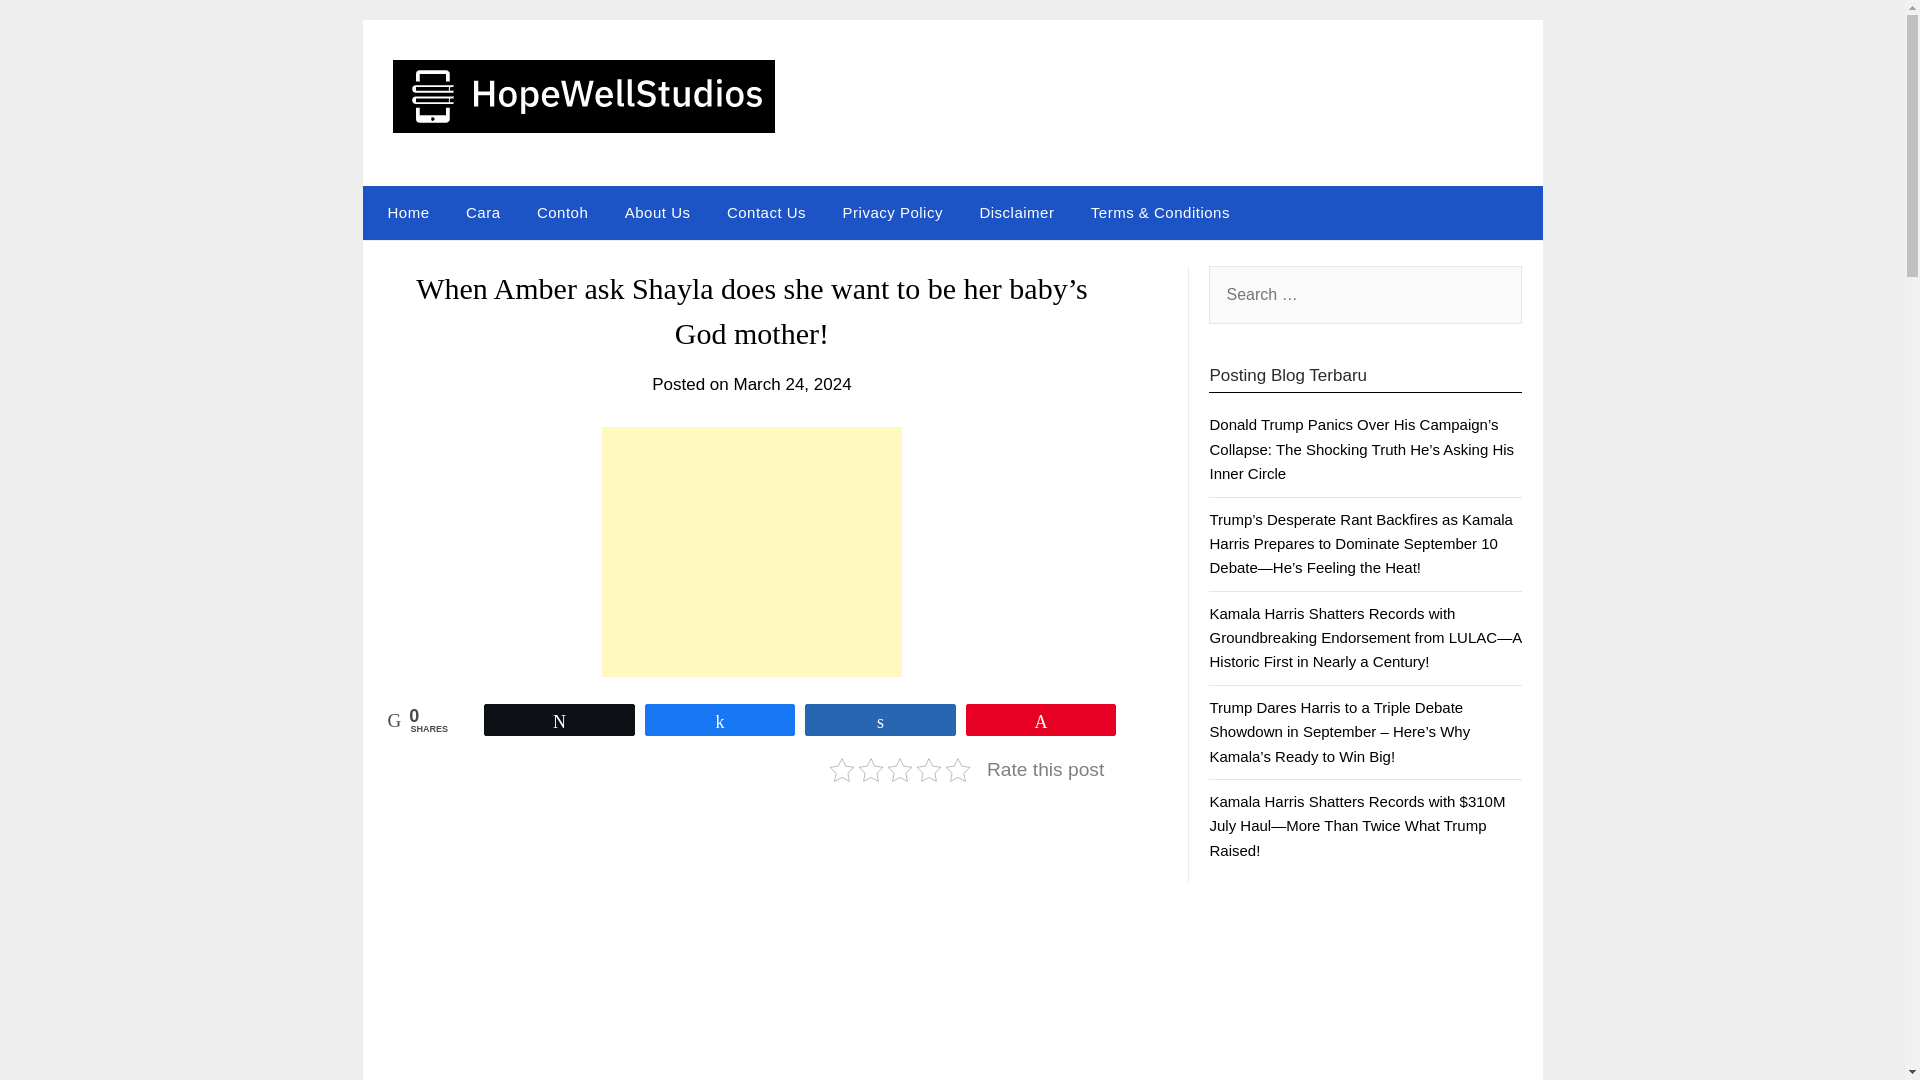 This screenshot has width=1920, height=1080. I want to click on Cara, so click(482, 212).